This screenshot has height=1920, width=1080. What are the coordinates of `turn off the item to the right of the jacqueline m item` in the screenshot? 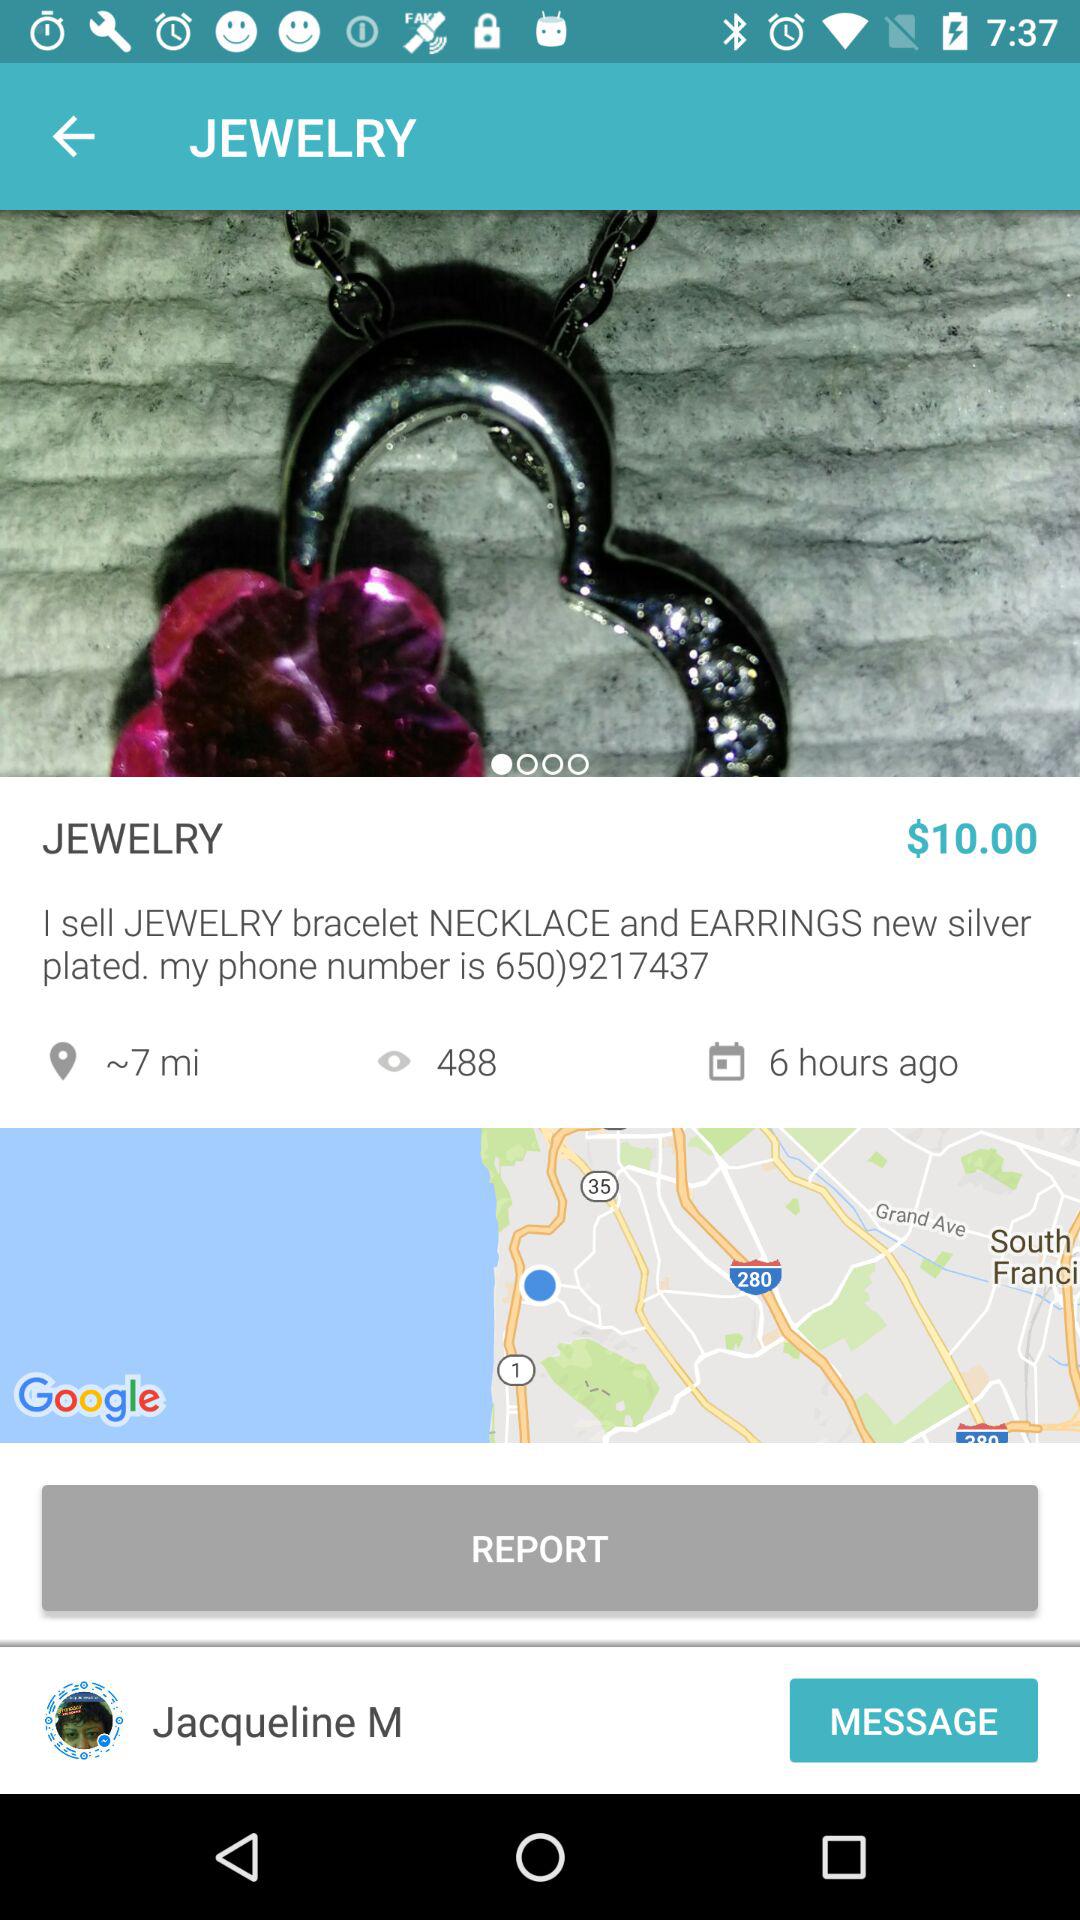 It's located at (914, 1720).